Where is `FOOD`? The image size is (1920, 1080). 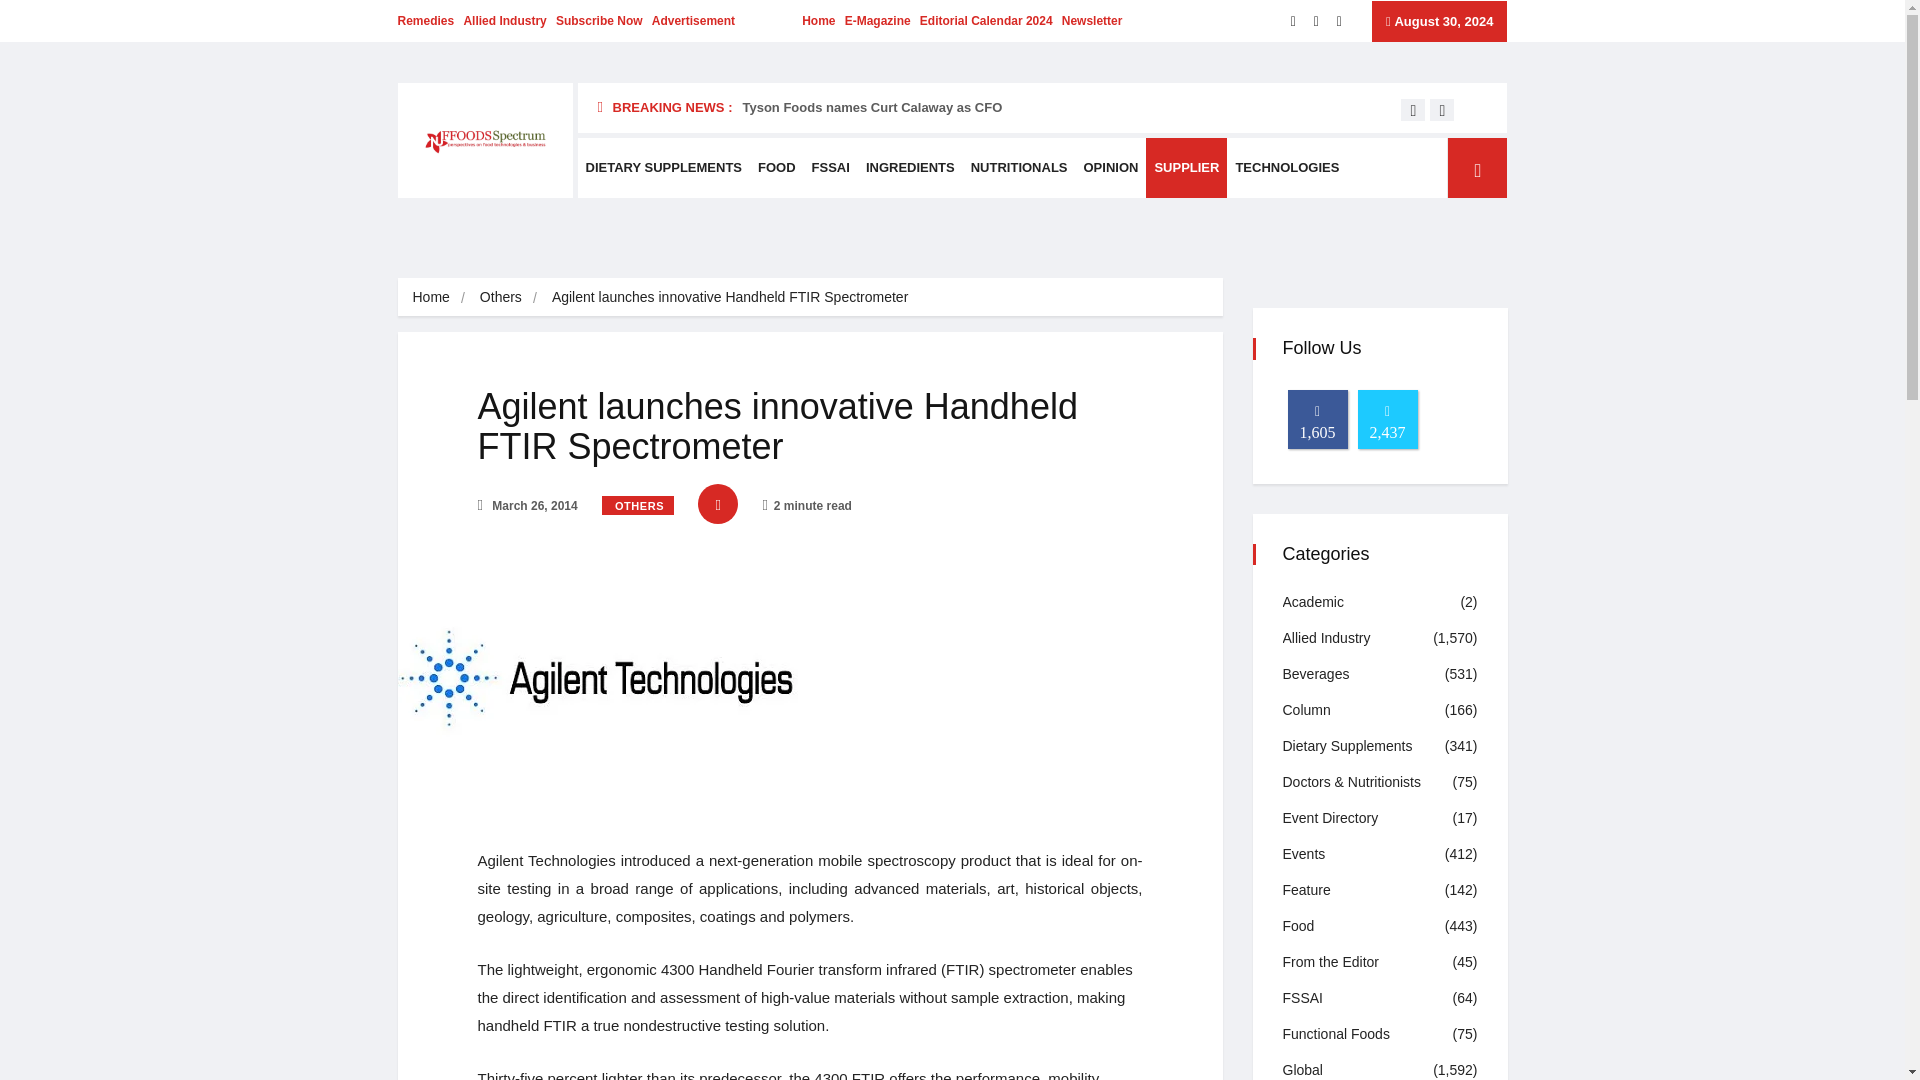
FOOD is located at coordinates (777, 168).